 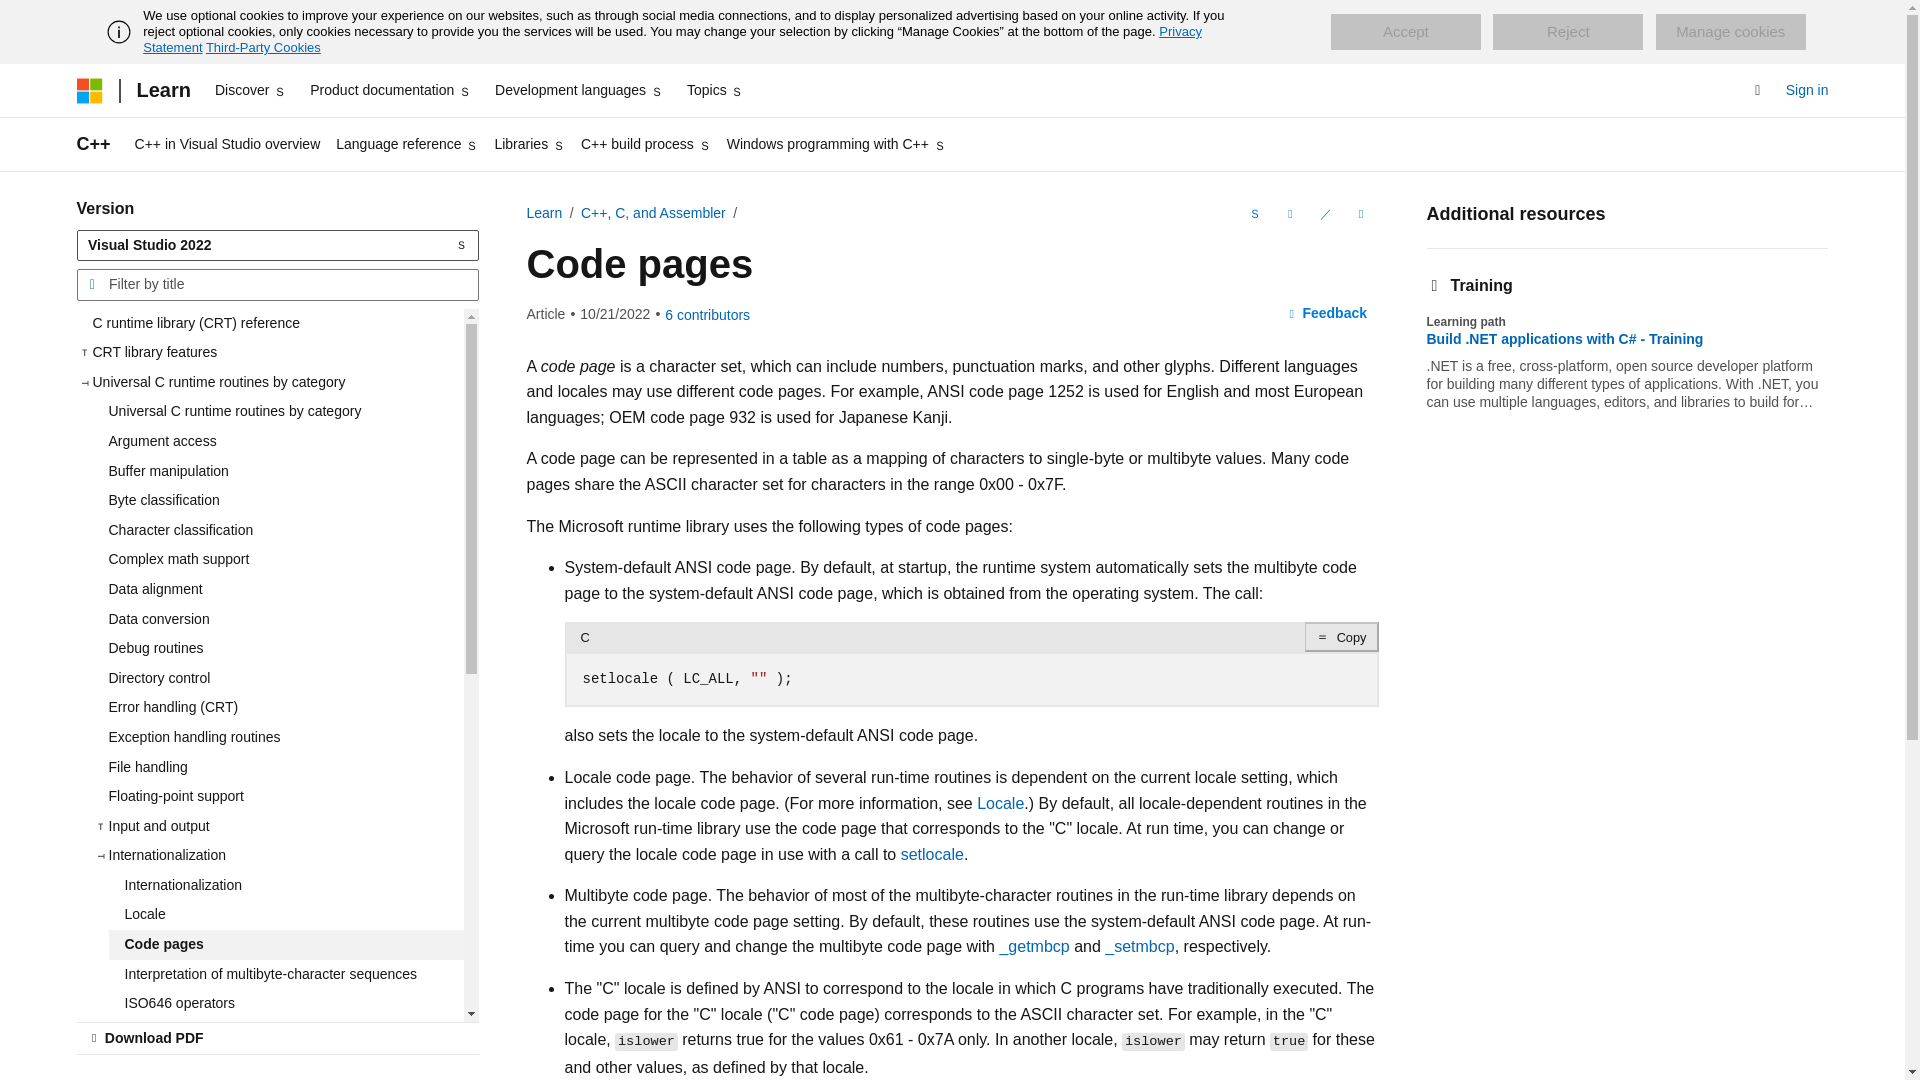 I want to click on More actions, so click(x=1360, y=214).